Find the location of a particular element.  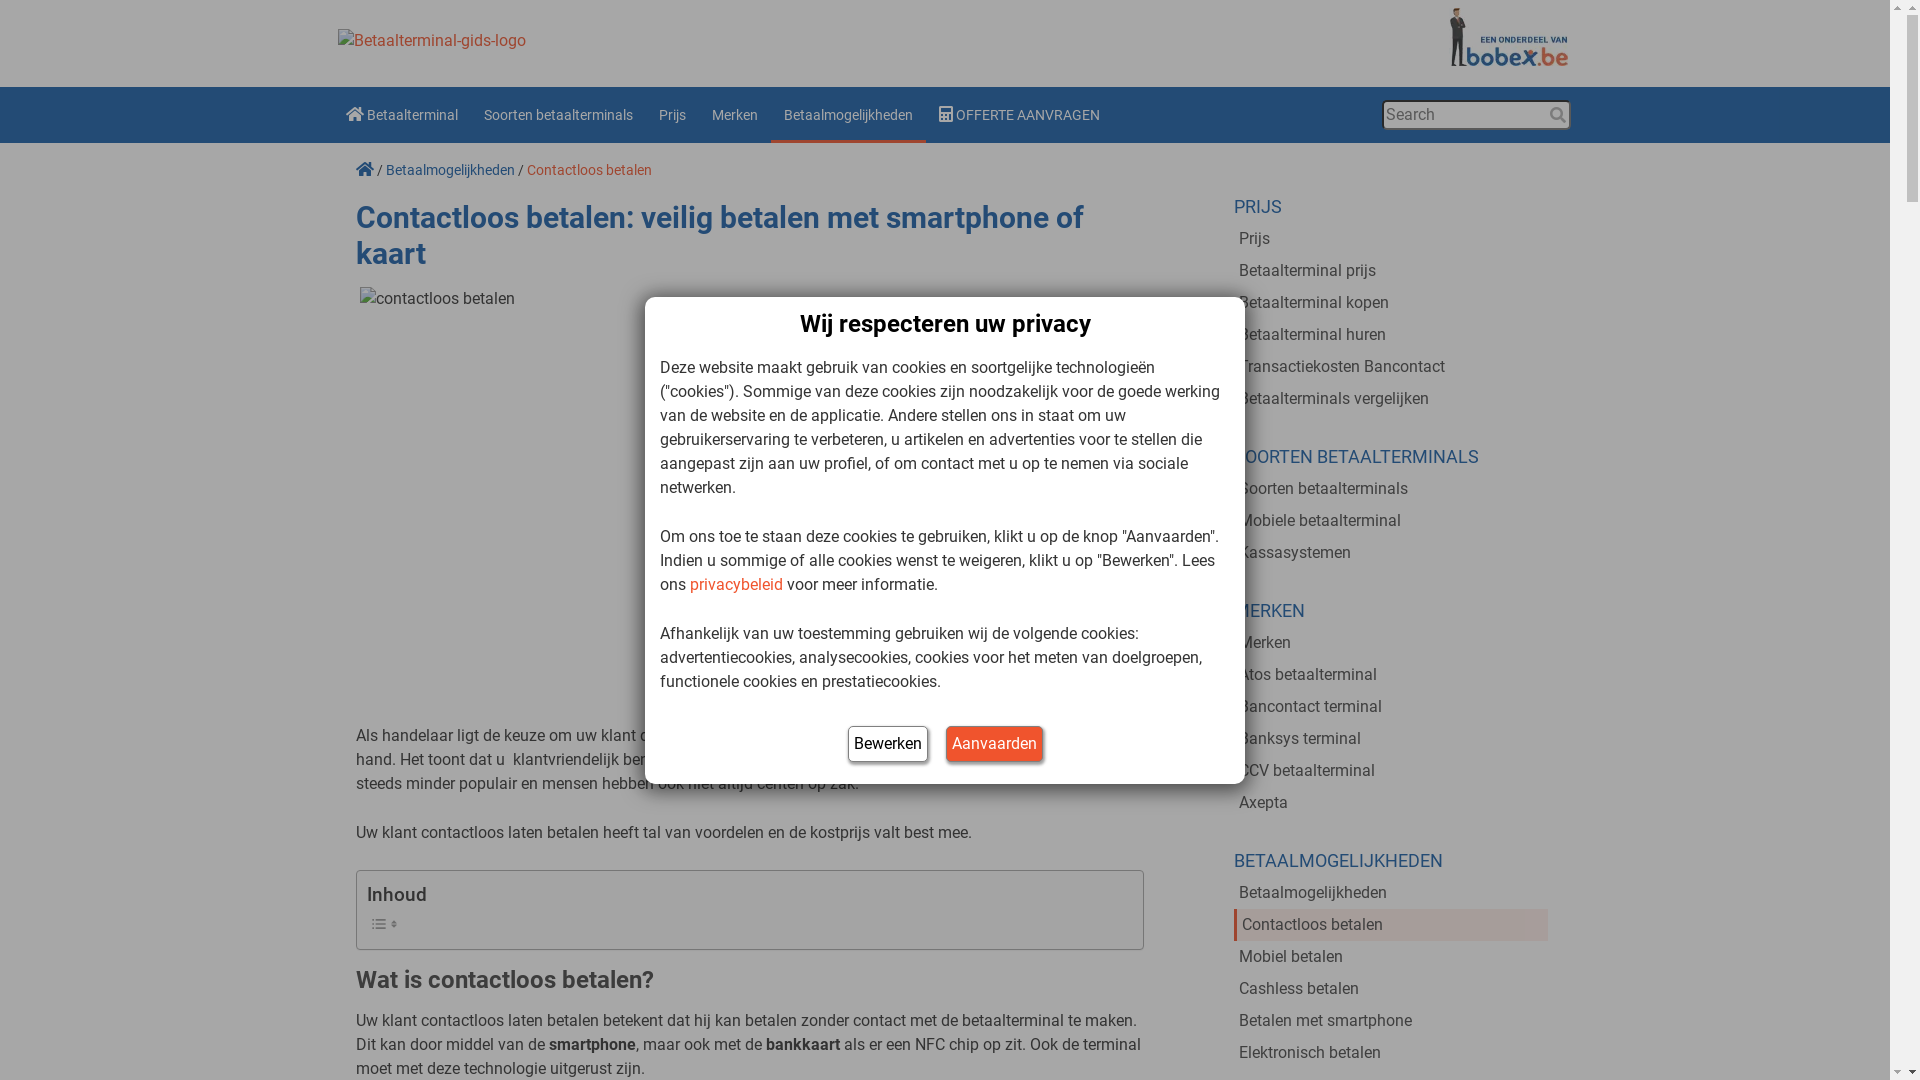

Axepta is located at coordinates (1391, 803).